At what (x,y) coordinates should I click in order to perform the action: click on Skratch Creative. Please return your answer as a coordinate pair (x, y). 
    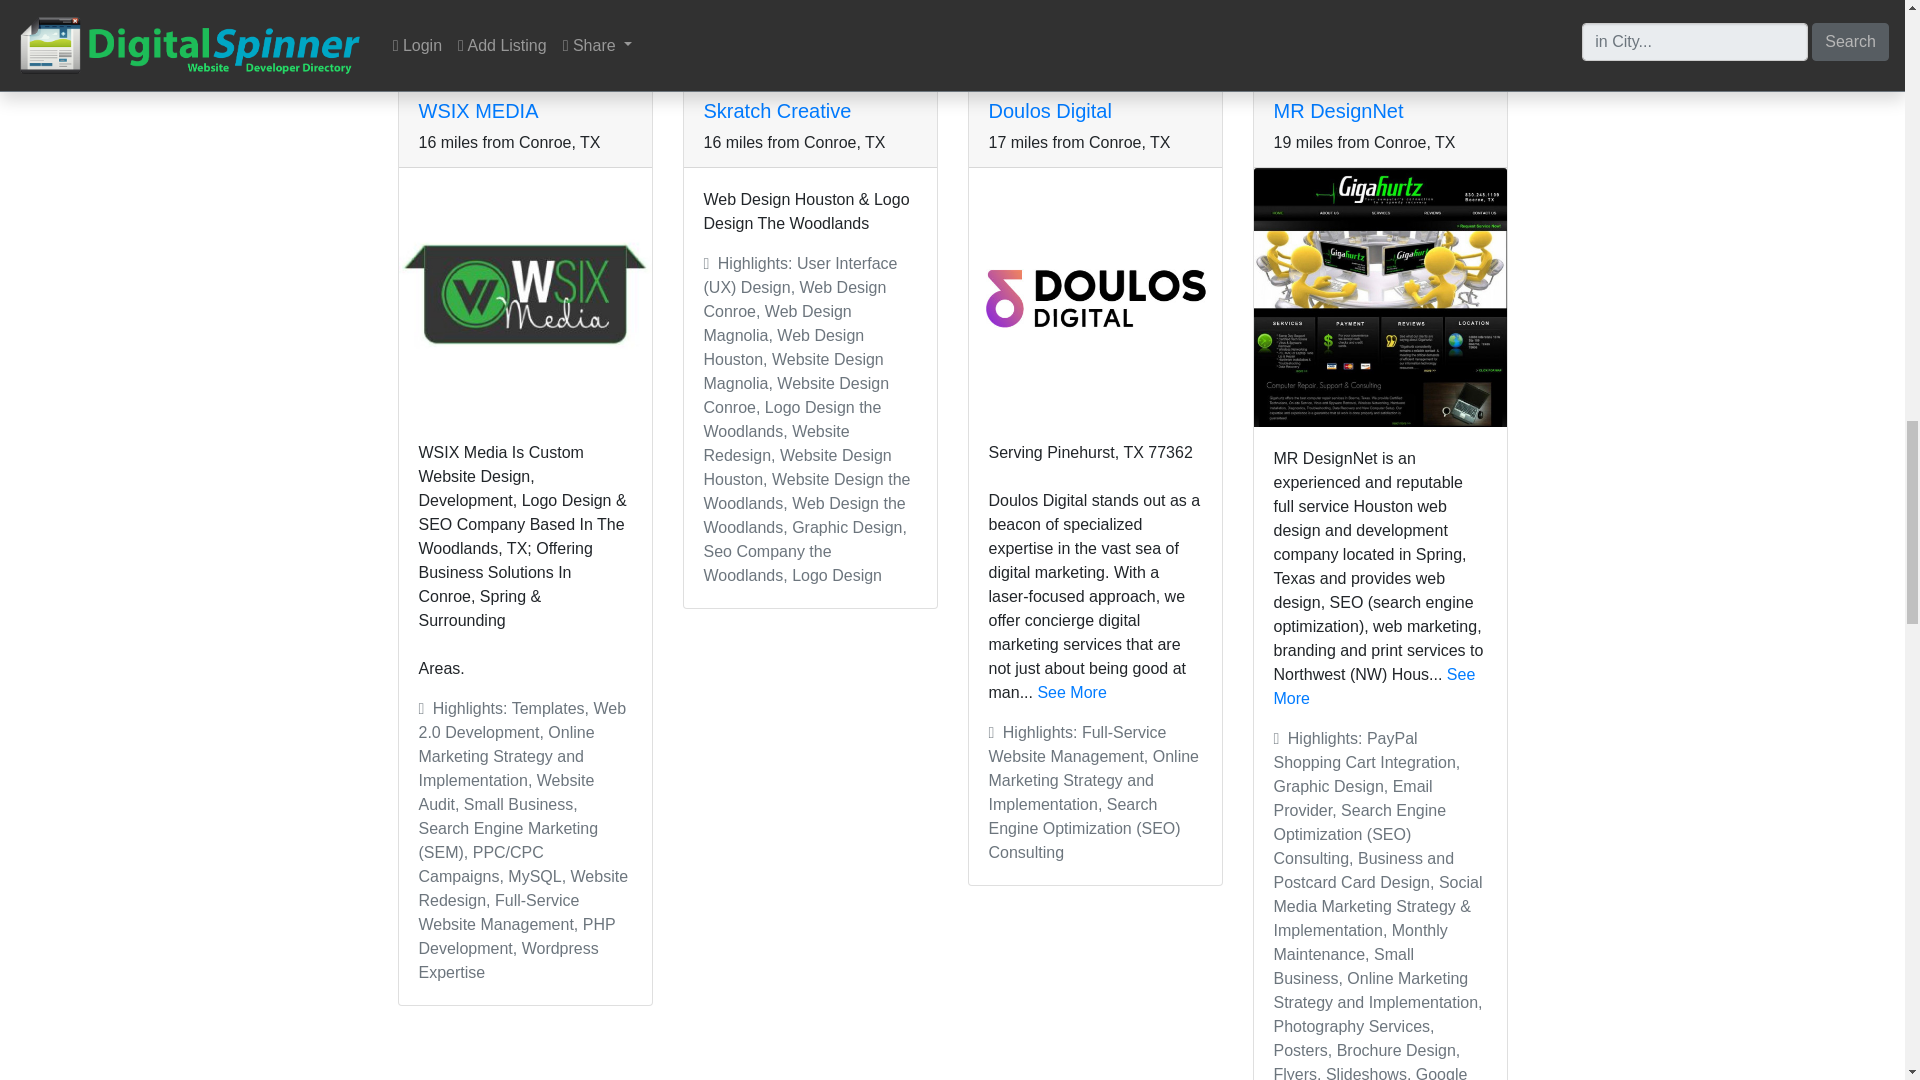
    Looking at the image, I should click on (778, 111).